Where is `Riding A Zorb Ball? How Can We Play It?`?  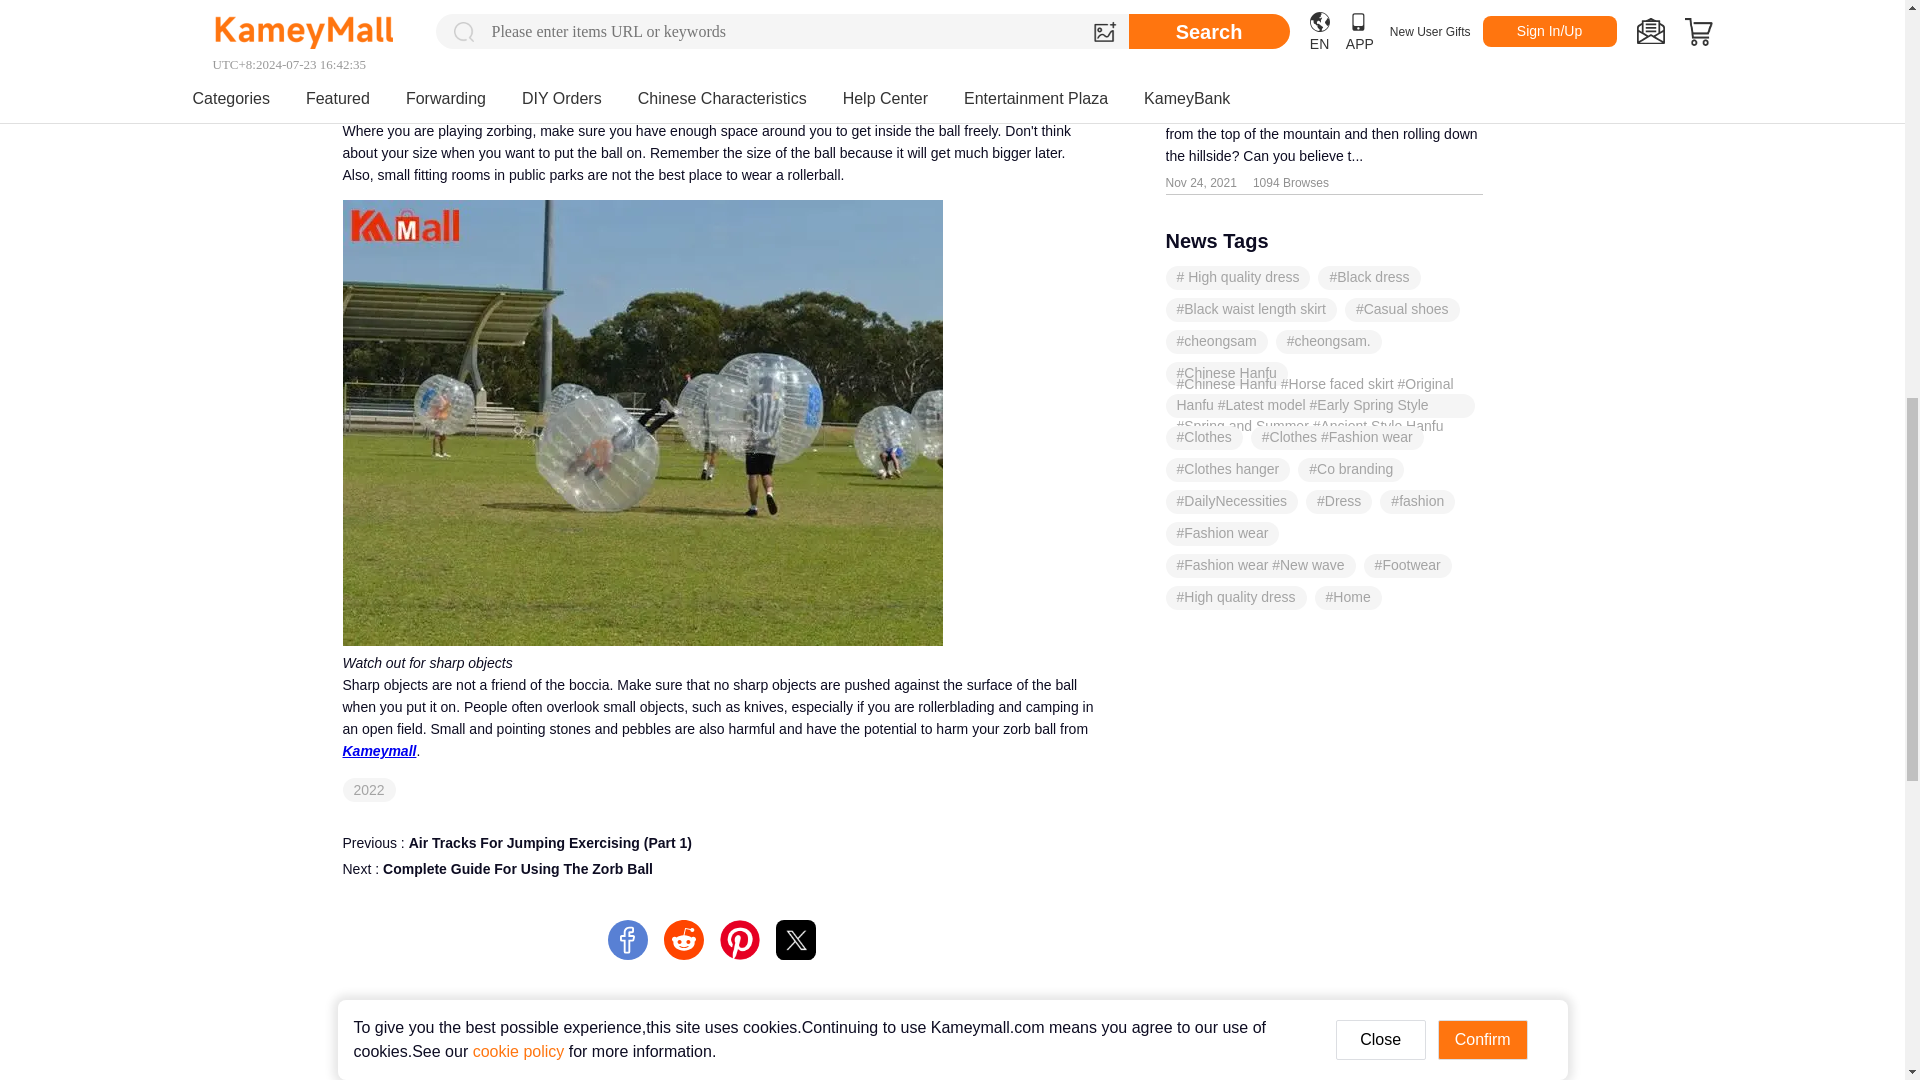
Riding A Zorb Ball? How Can We Play It? is located at coordinates (718, 888).